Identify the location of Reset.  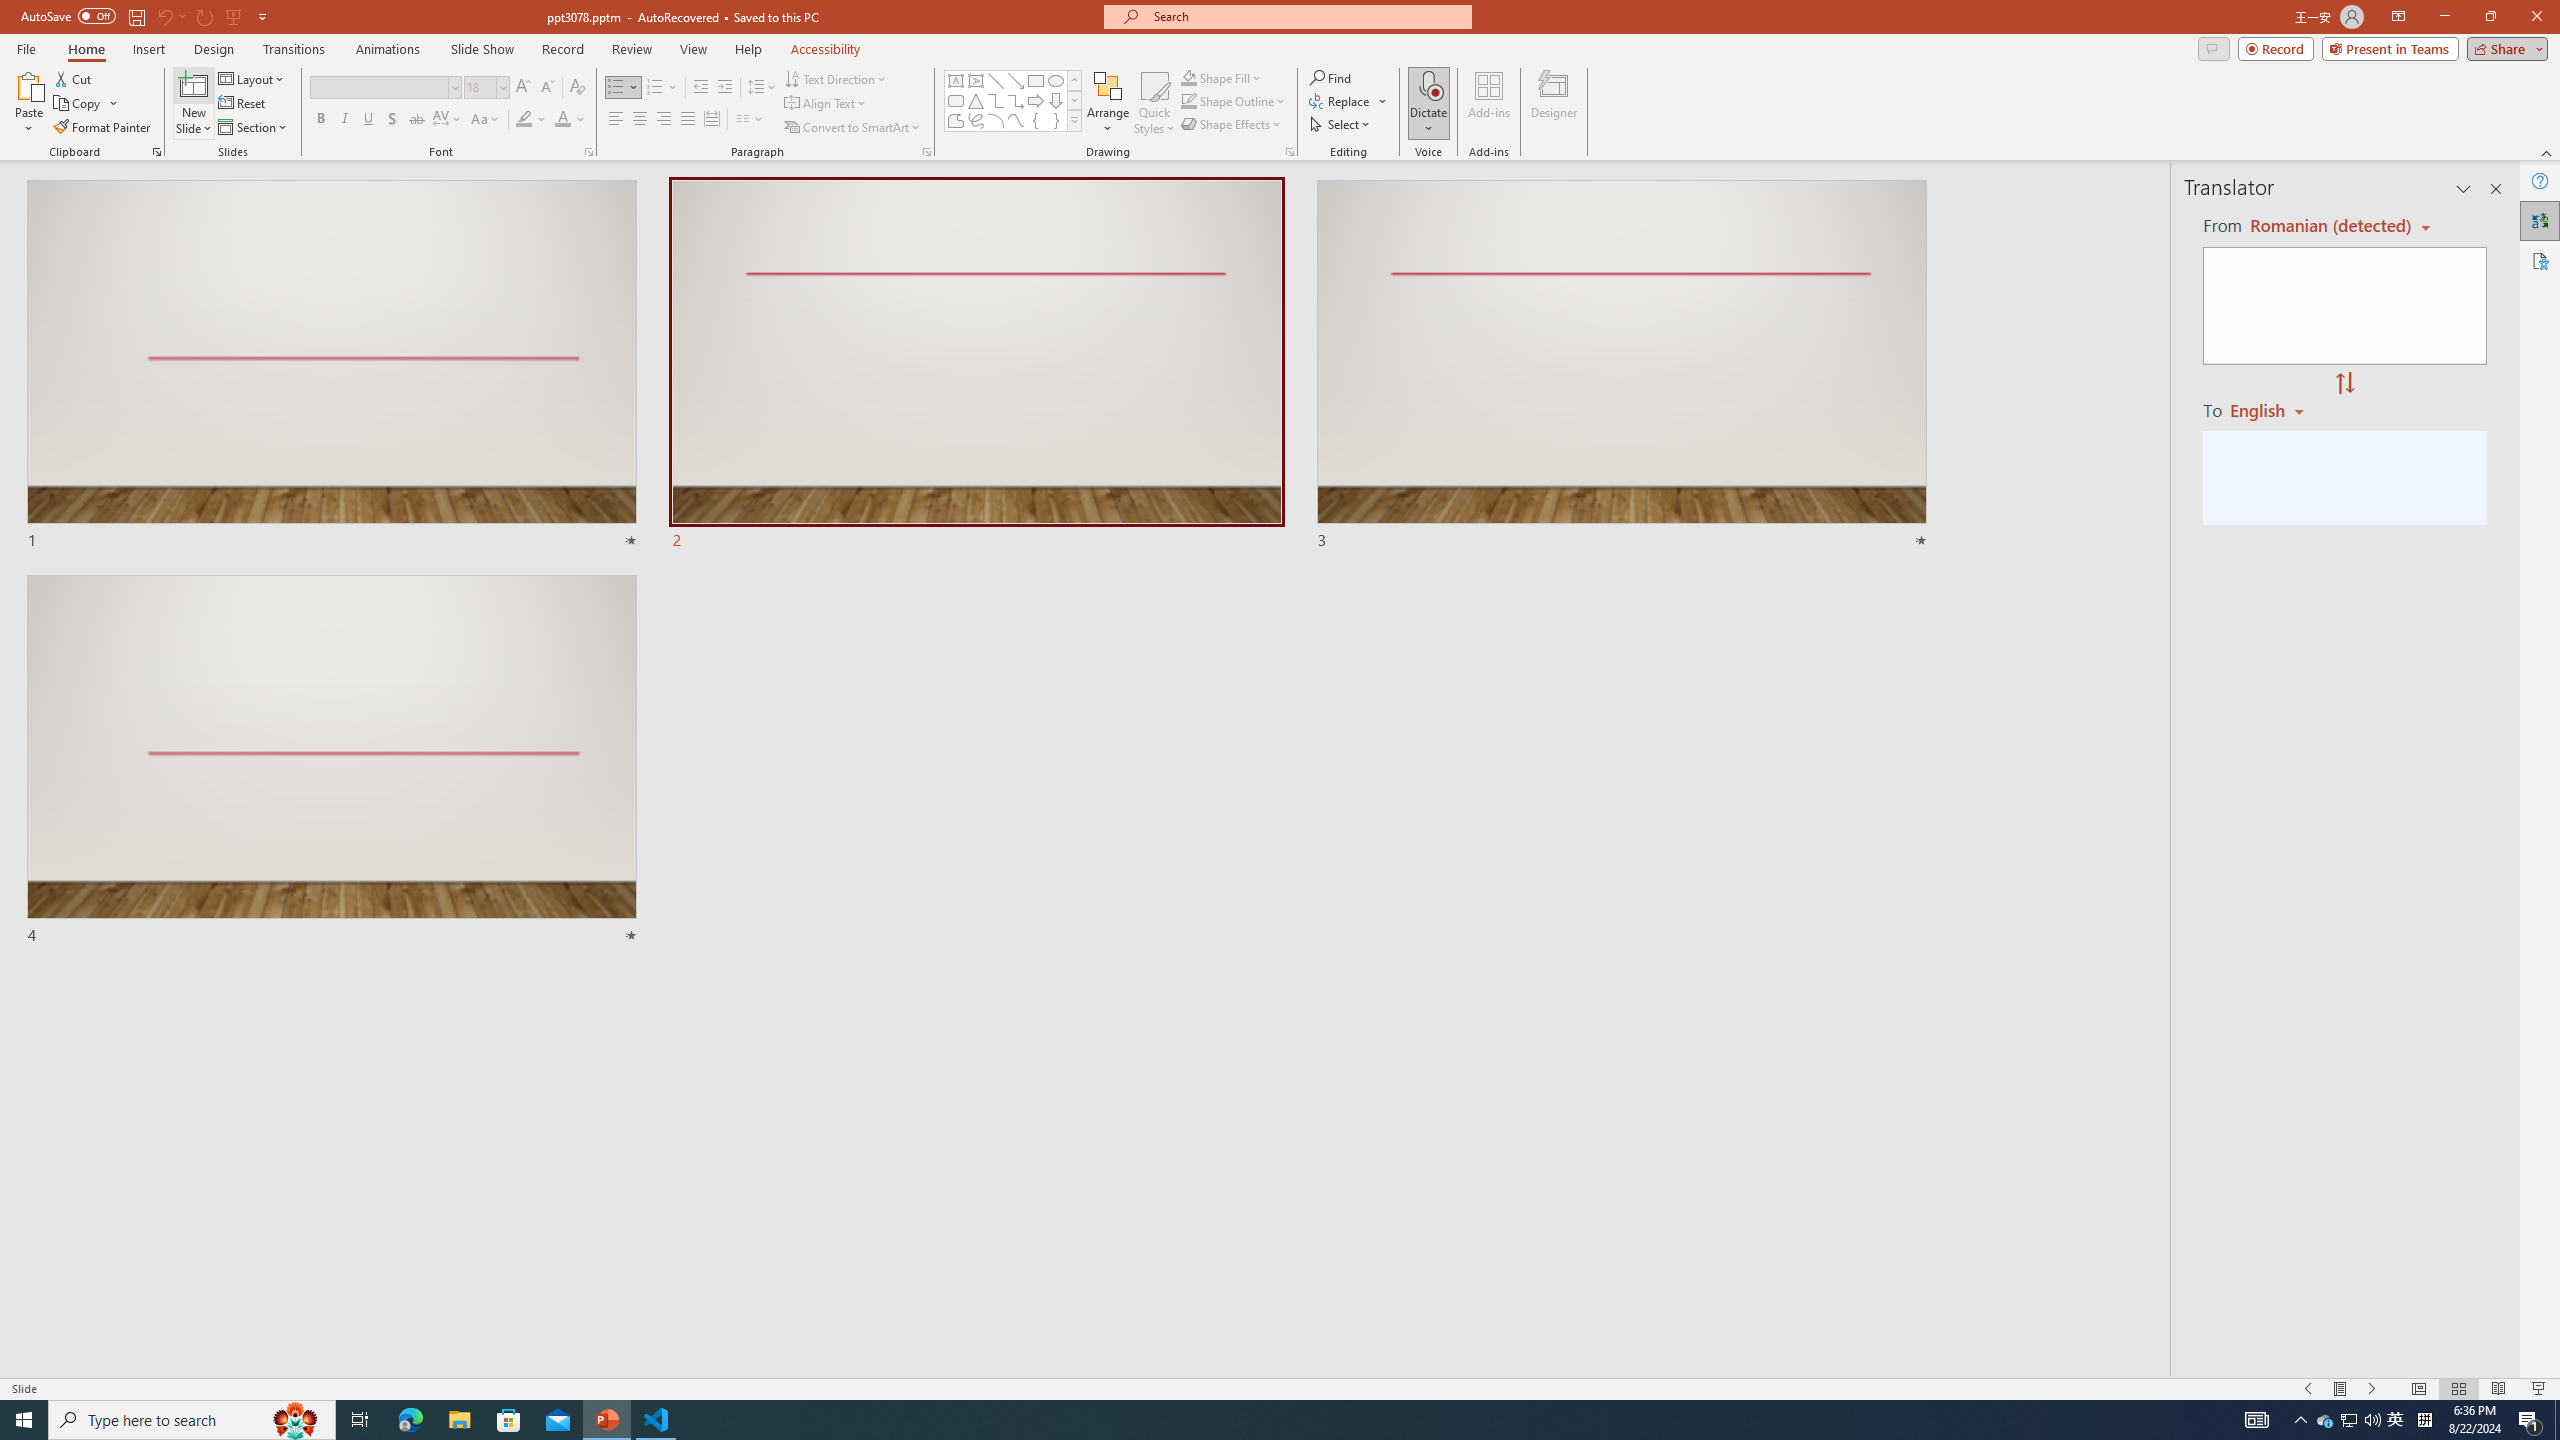
(243, 104).